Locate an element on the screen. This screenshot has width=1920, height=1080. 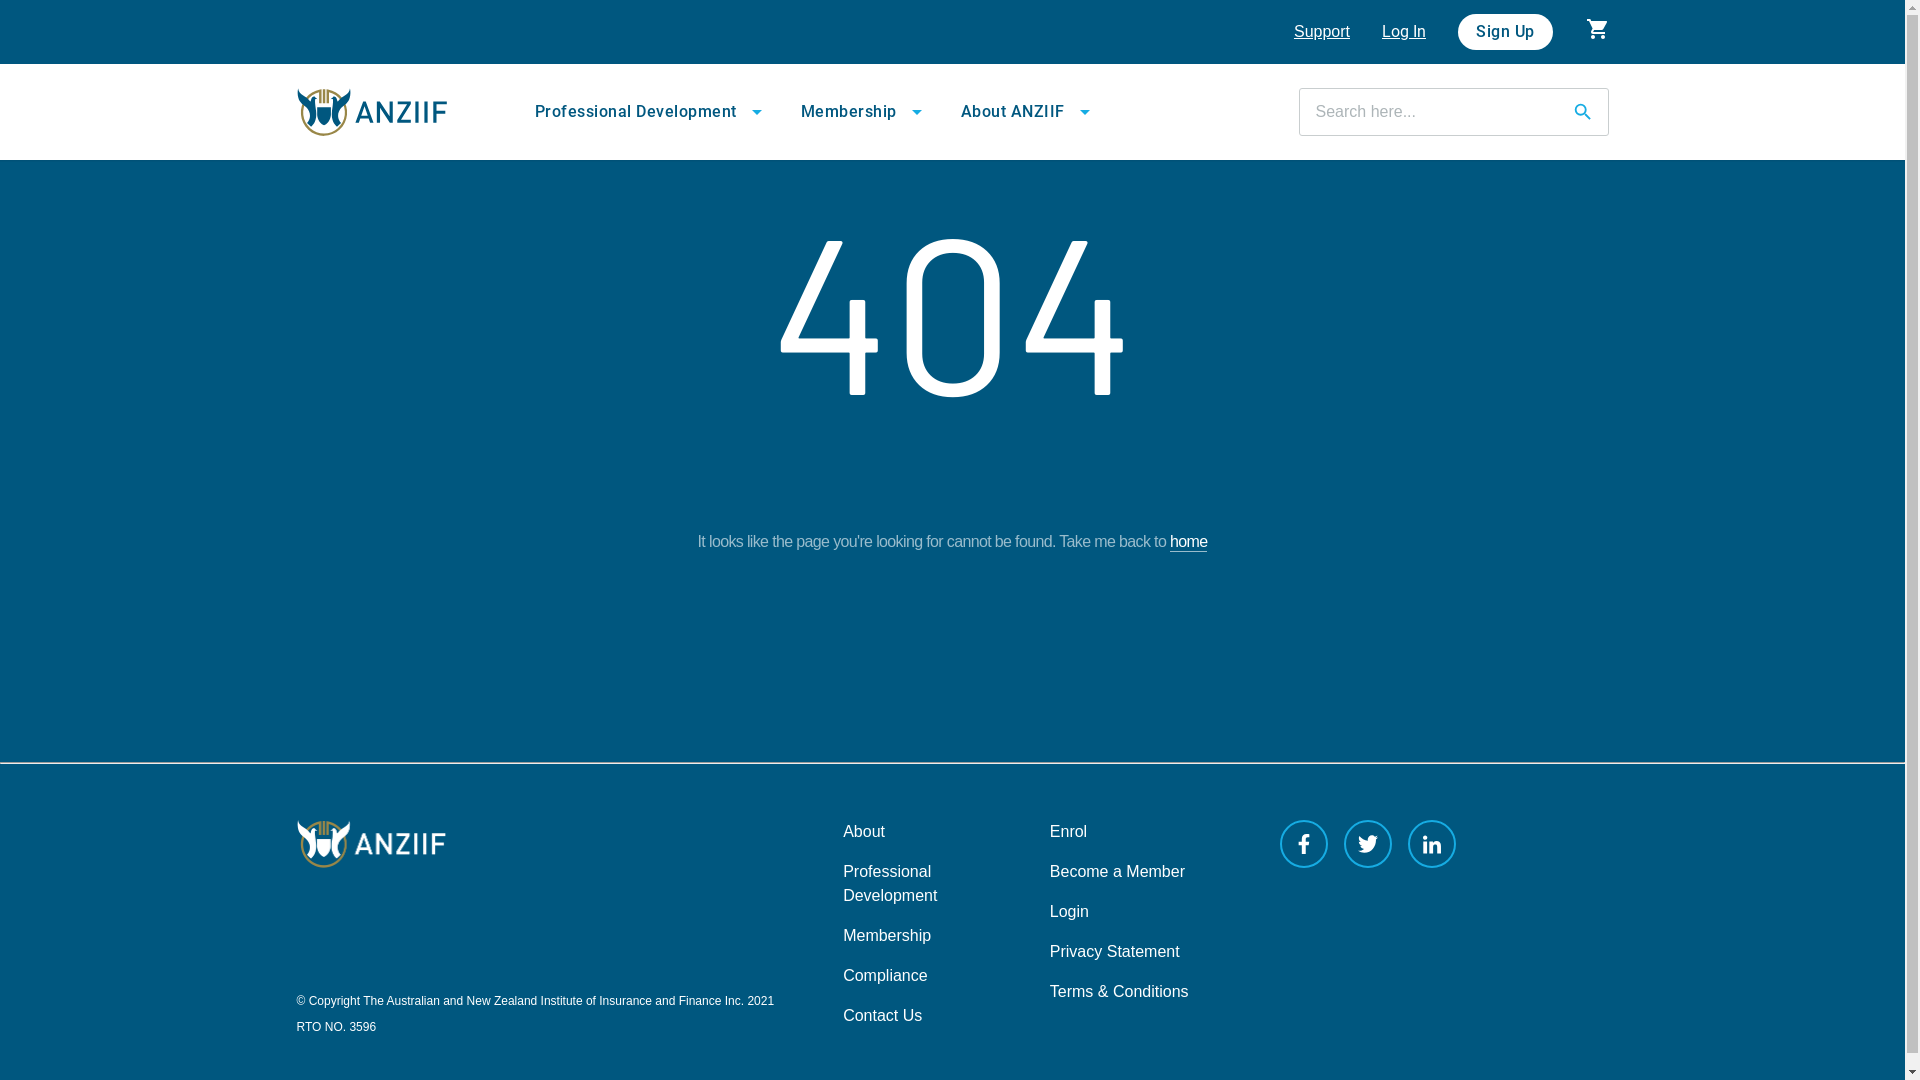
Sign Up is located at coordinates (1506, 32).